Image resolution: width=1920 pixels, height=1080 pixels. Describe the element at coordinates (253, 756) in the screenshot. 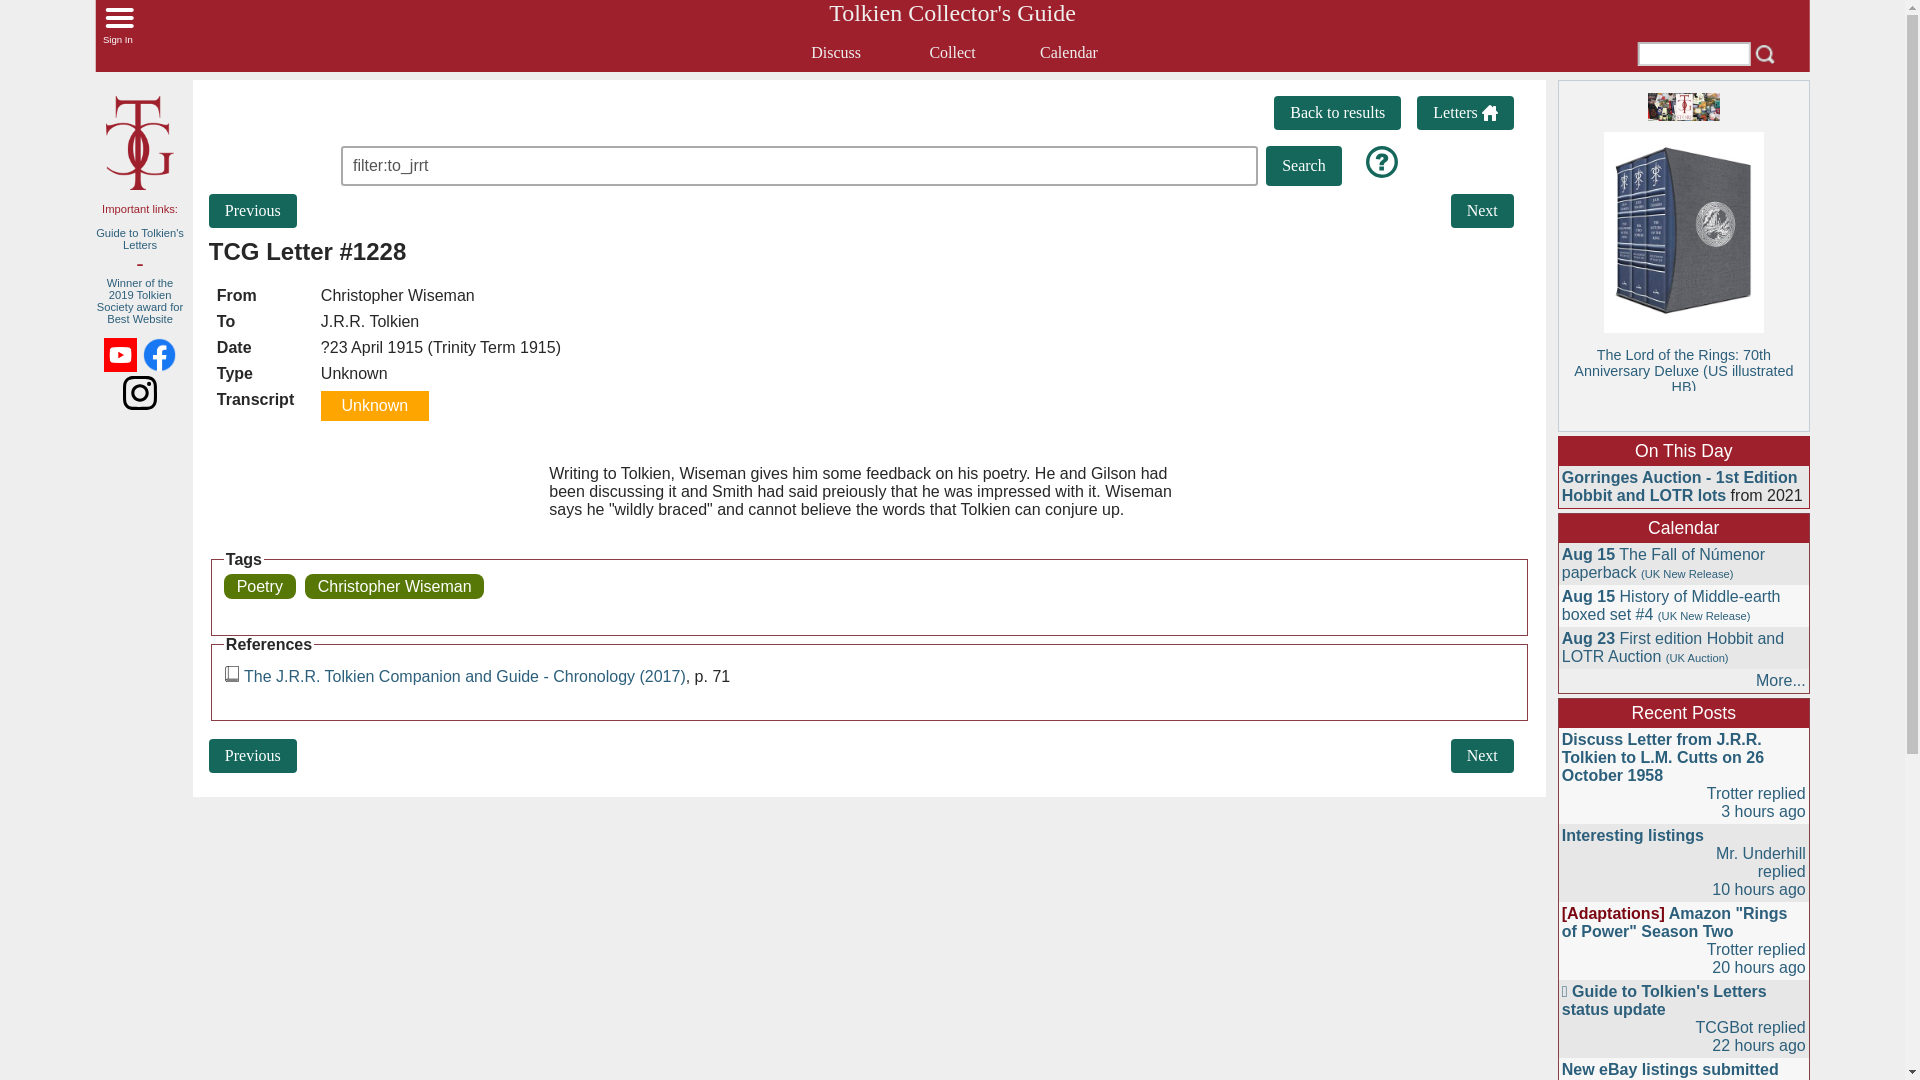

I see `Previous` at that location.